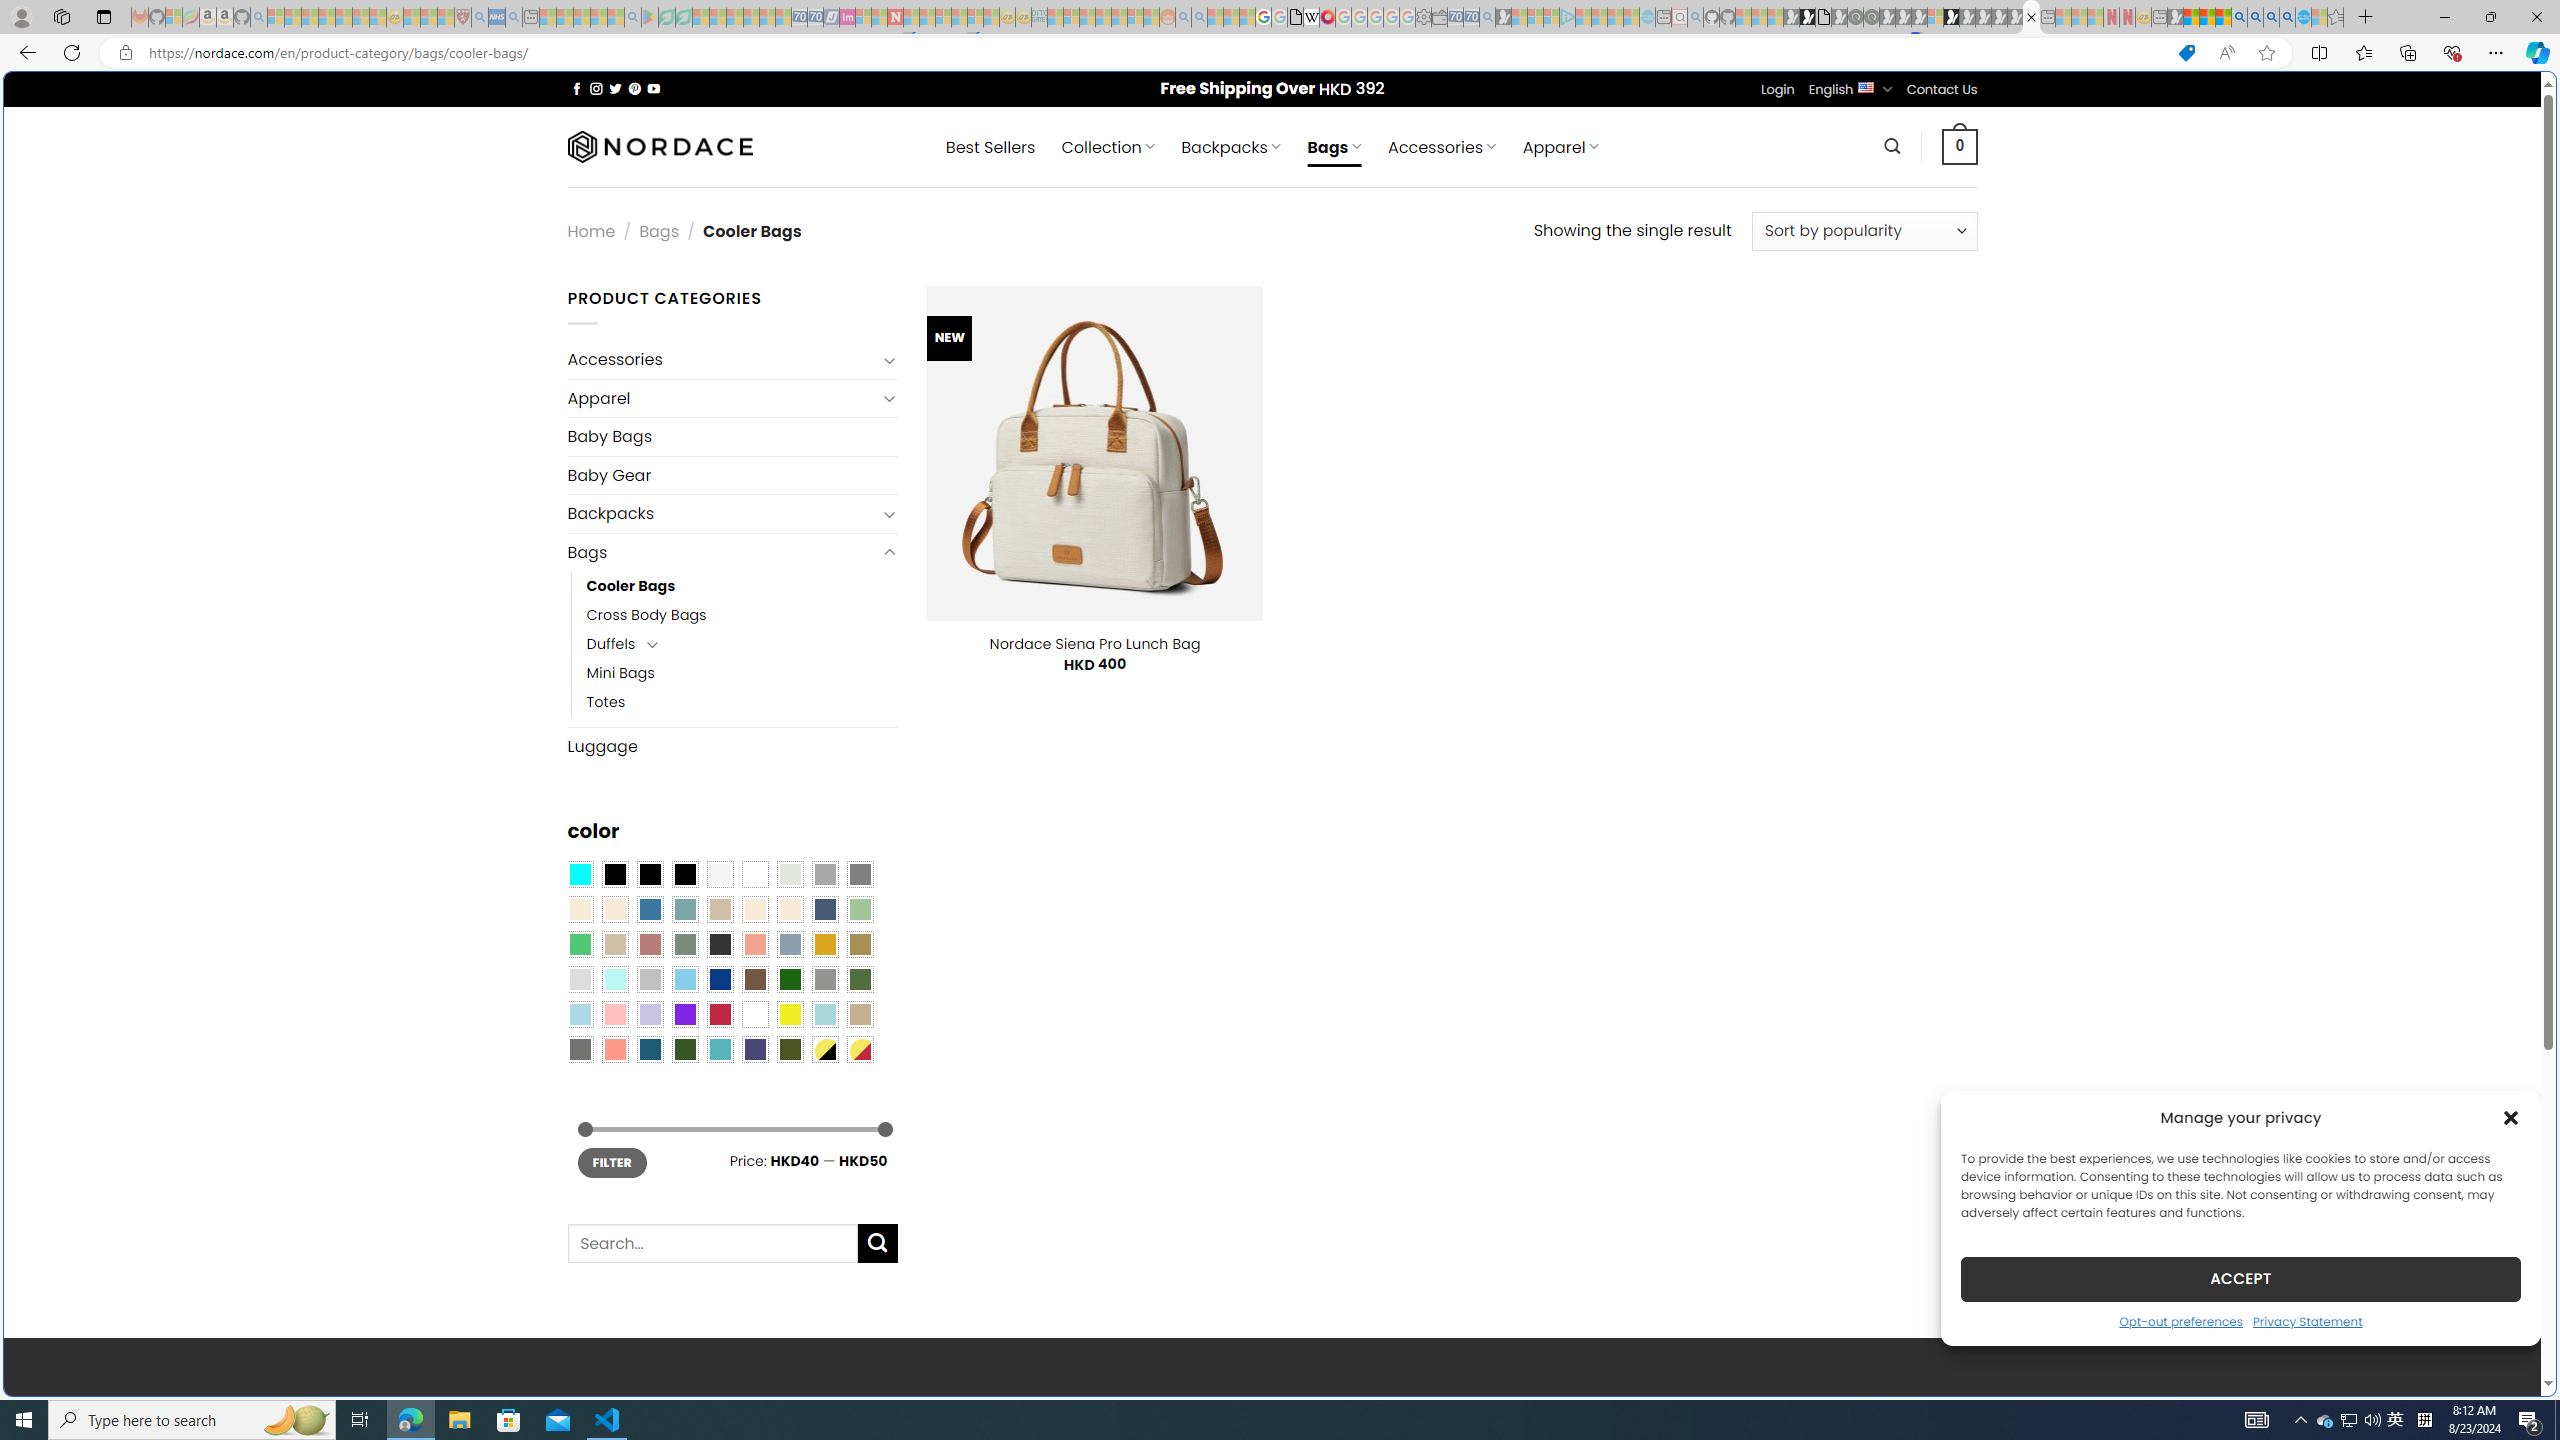 Image resolution: width=2560 pixels, height=1440 pixels. What do you see at coordinates (790, 944) in the screenshot?
I see `Dusty Blue` at bounding box center [790, 944].